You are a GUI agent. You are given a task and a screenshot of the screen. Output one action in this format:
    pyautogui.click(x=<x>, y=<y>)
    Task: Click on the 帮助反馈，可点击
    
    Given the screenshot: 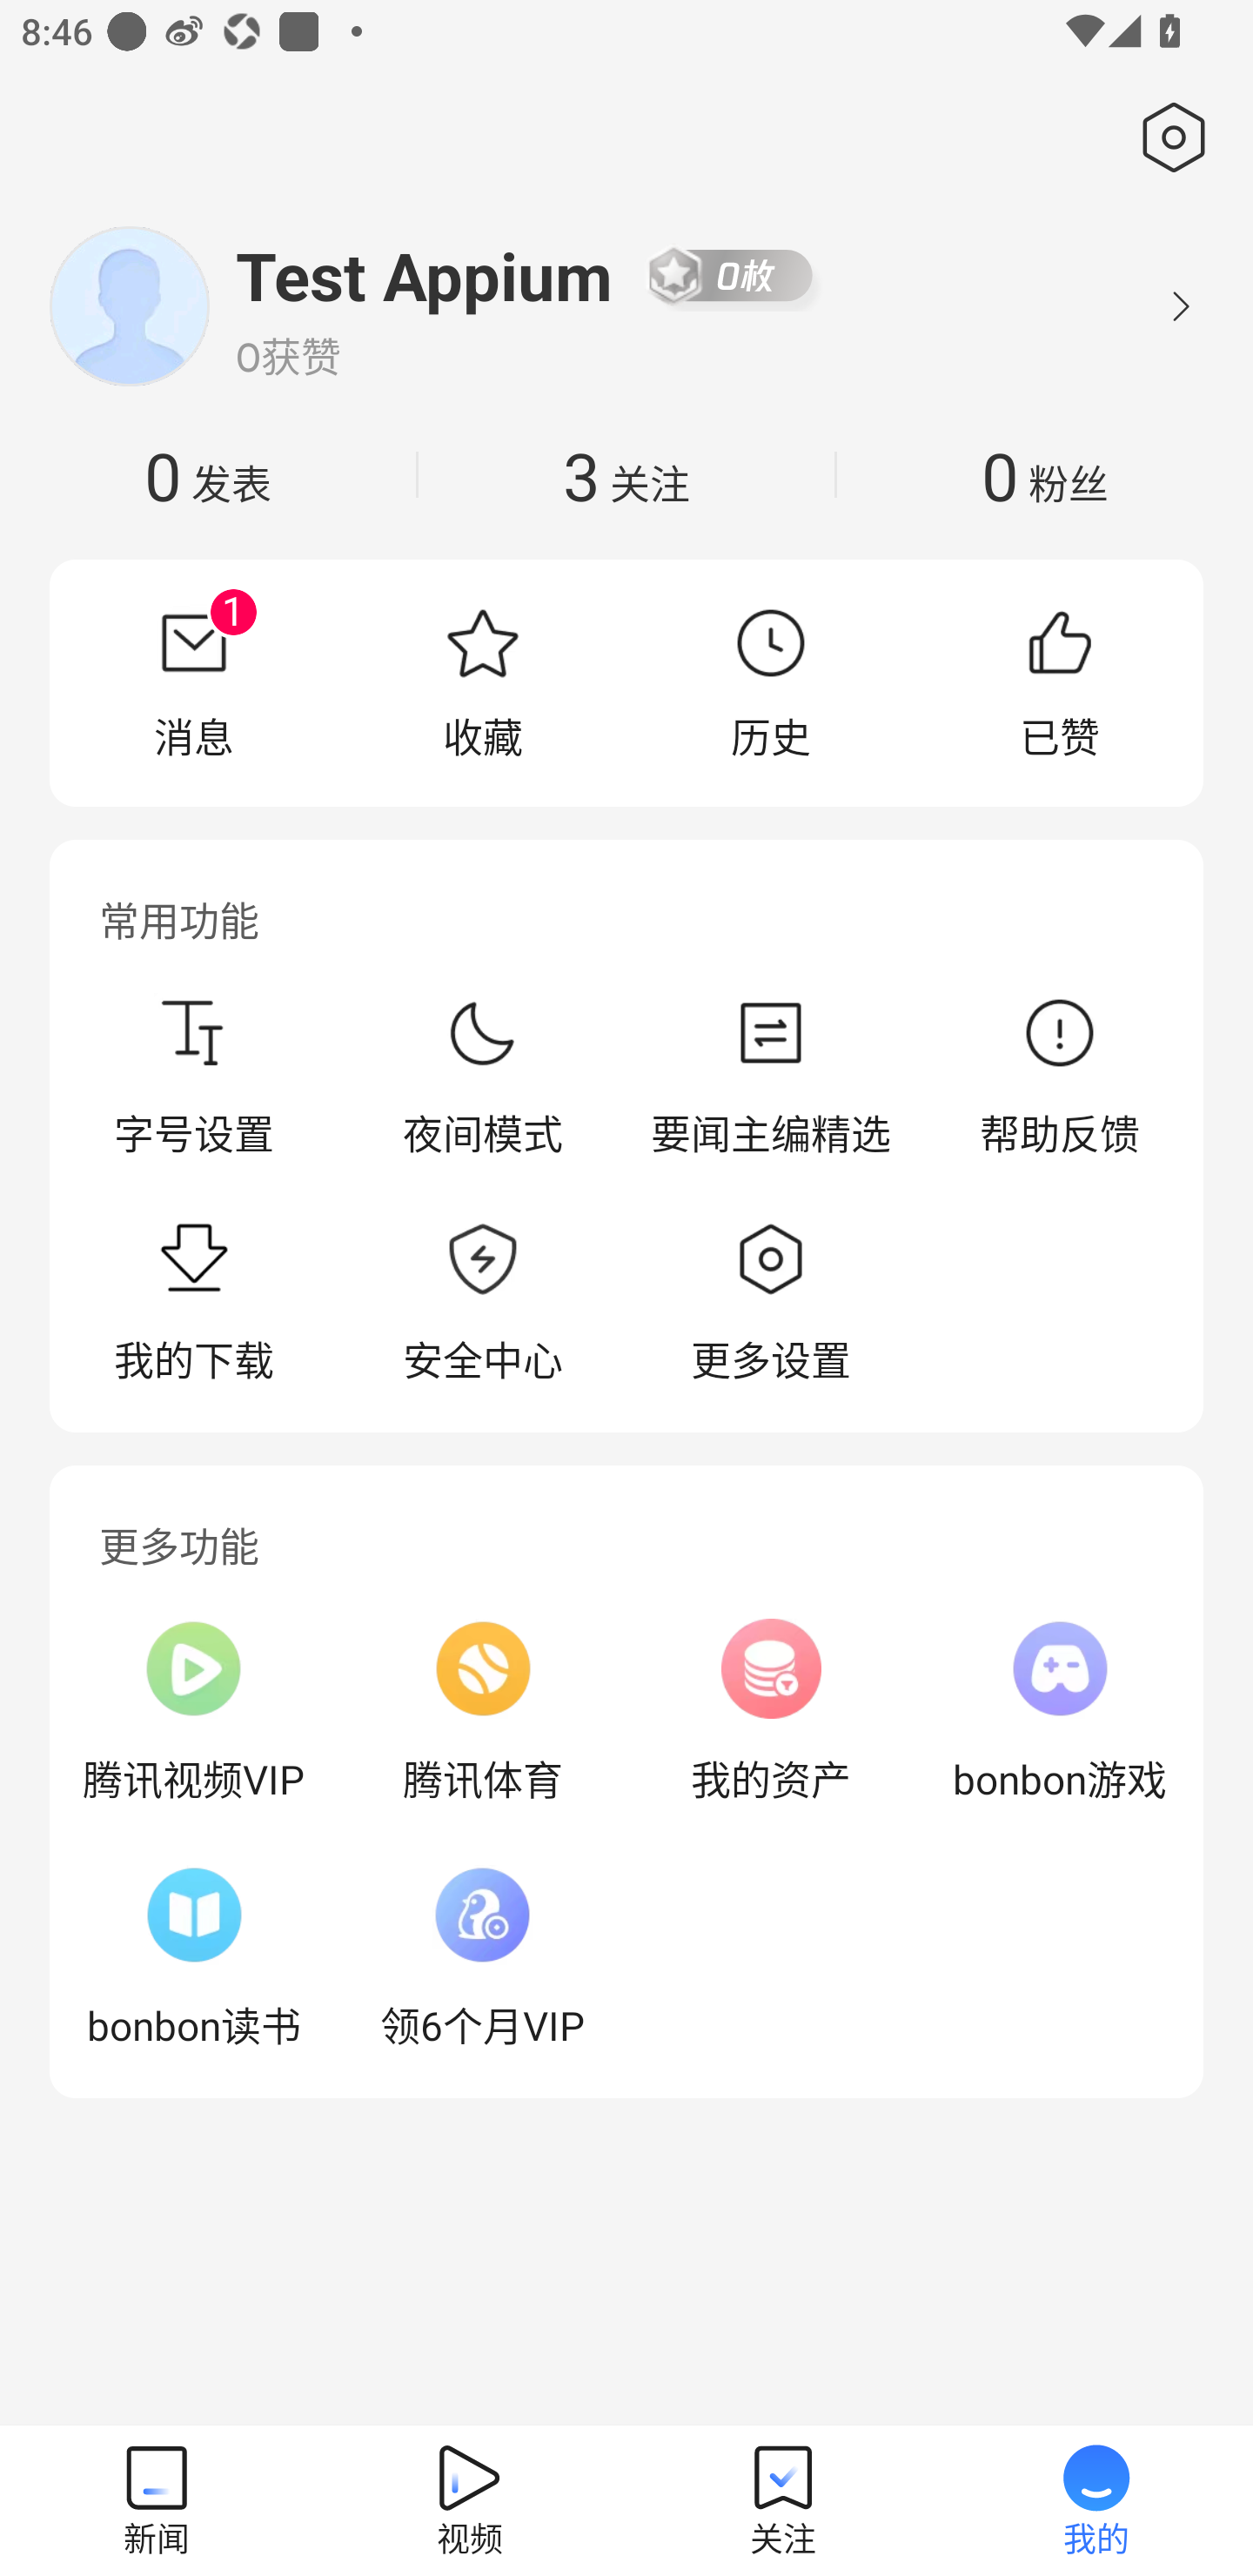 What is the action you would take?
    pyautogui.click(x=1059, y=1077)
    